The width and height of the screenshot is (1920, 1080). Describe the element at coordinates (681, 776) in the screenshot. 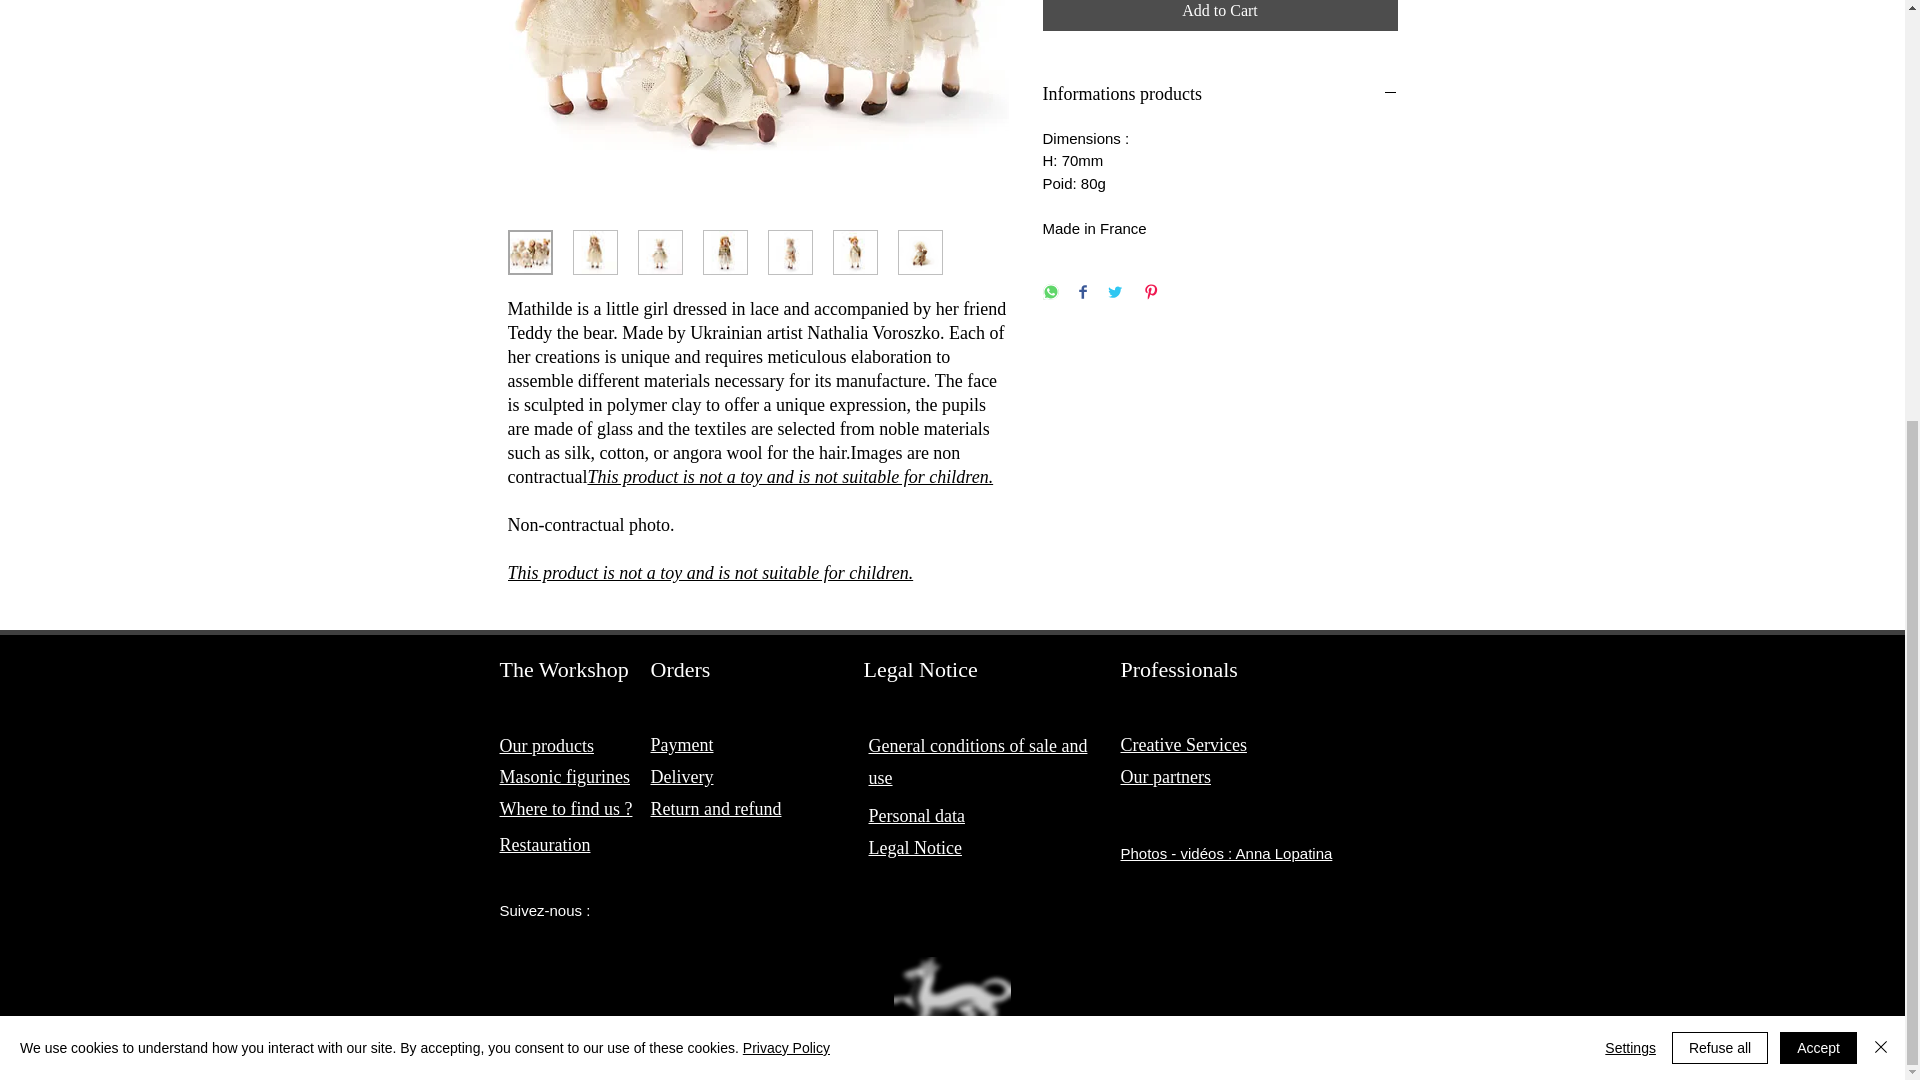

I see `Delivery` at that location.